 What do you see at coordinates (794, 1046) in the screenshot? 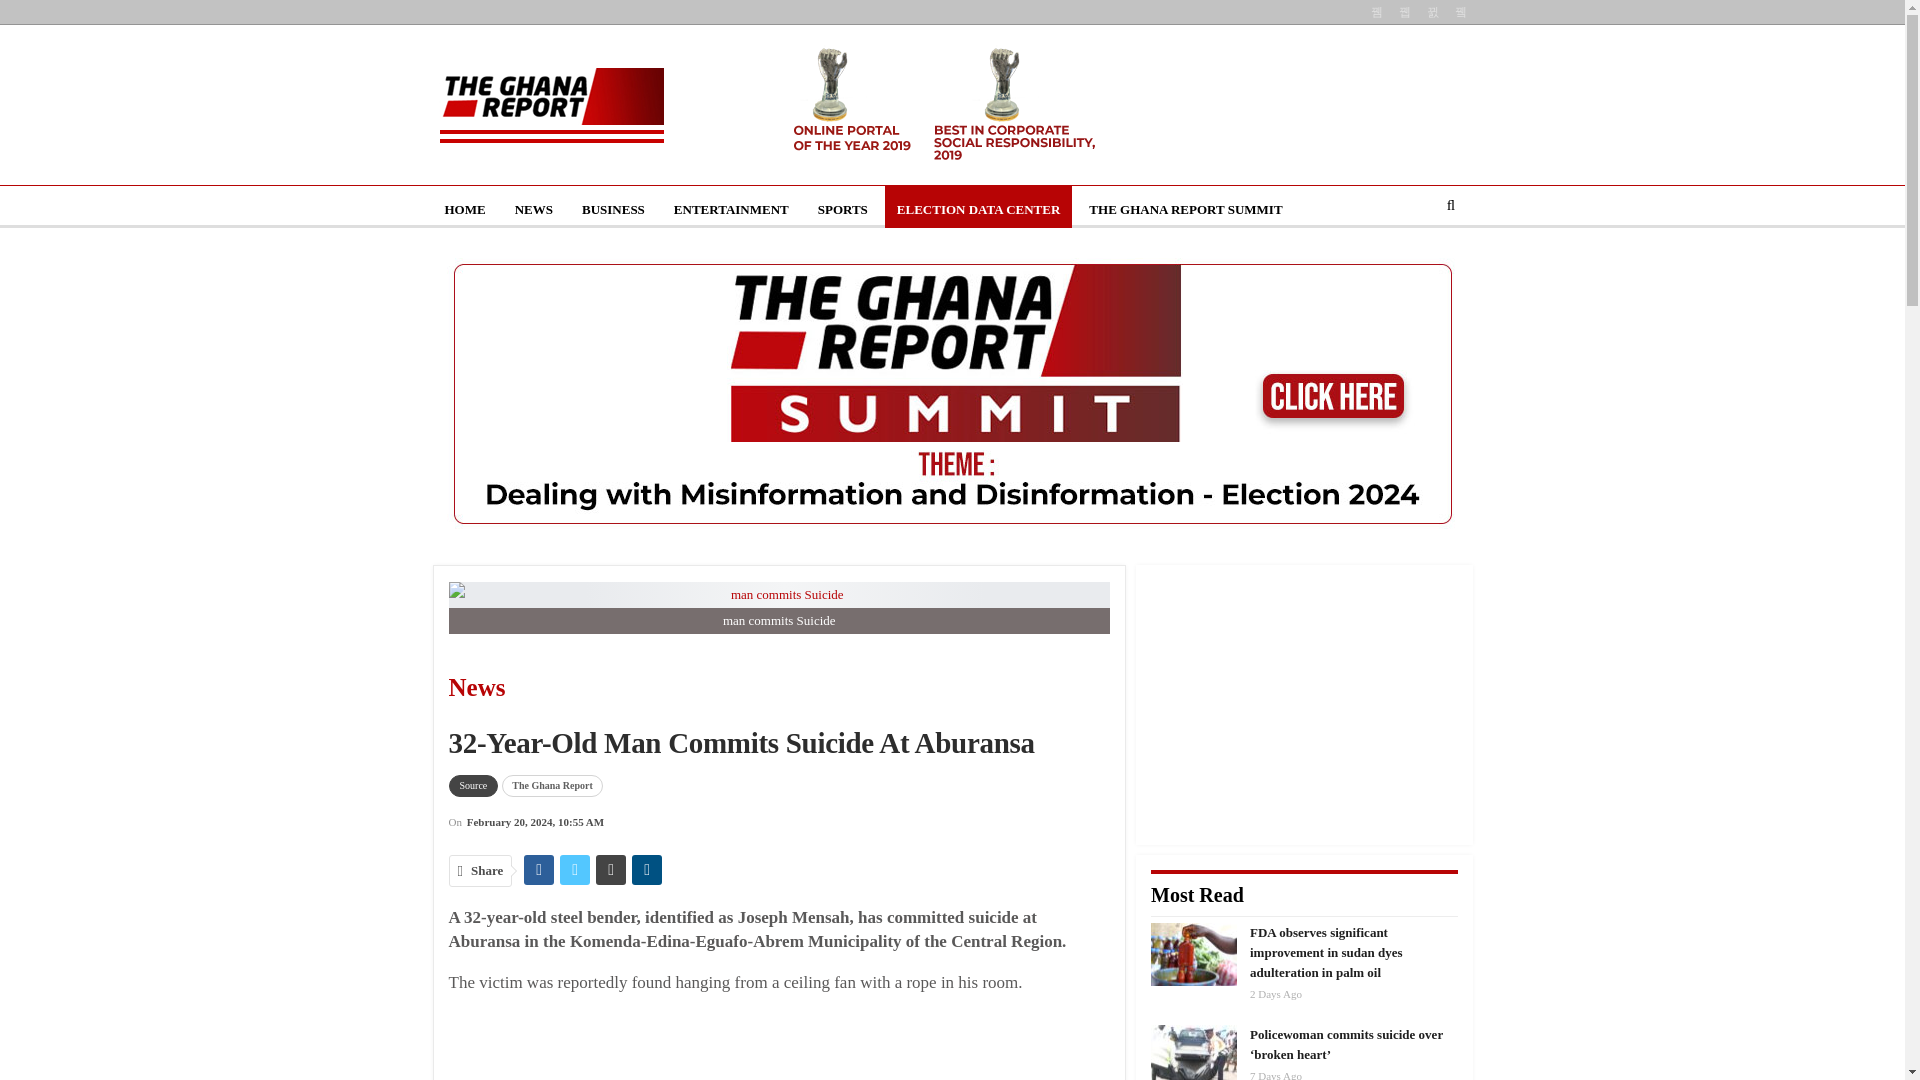
I see `Advertisement` at bounding box center [794, 1046].